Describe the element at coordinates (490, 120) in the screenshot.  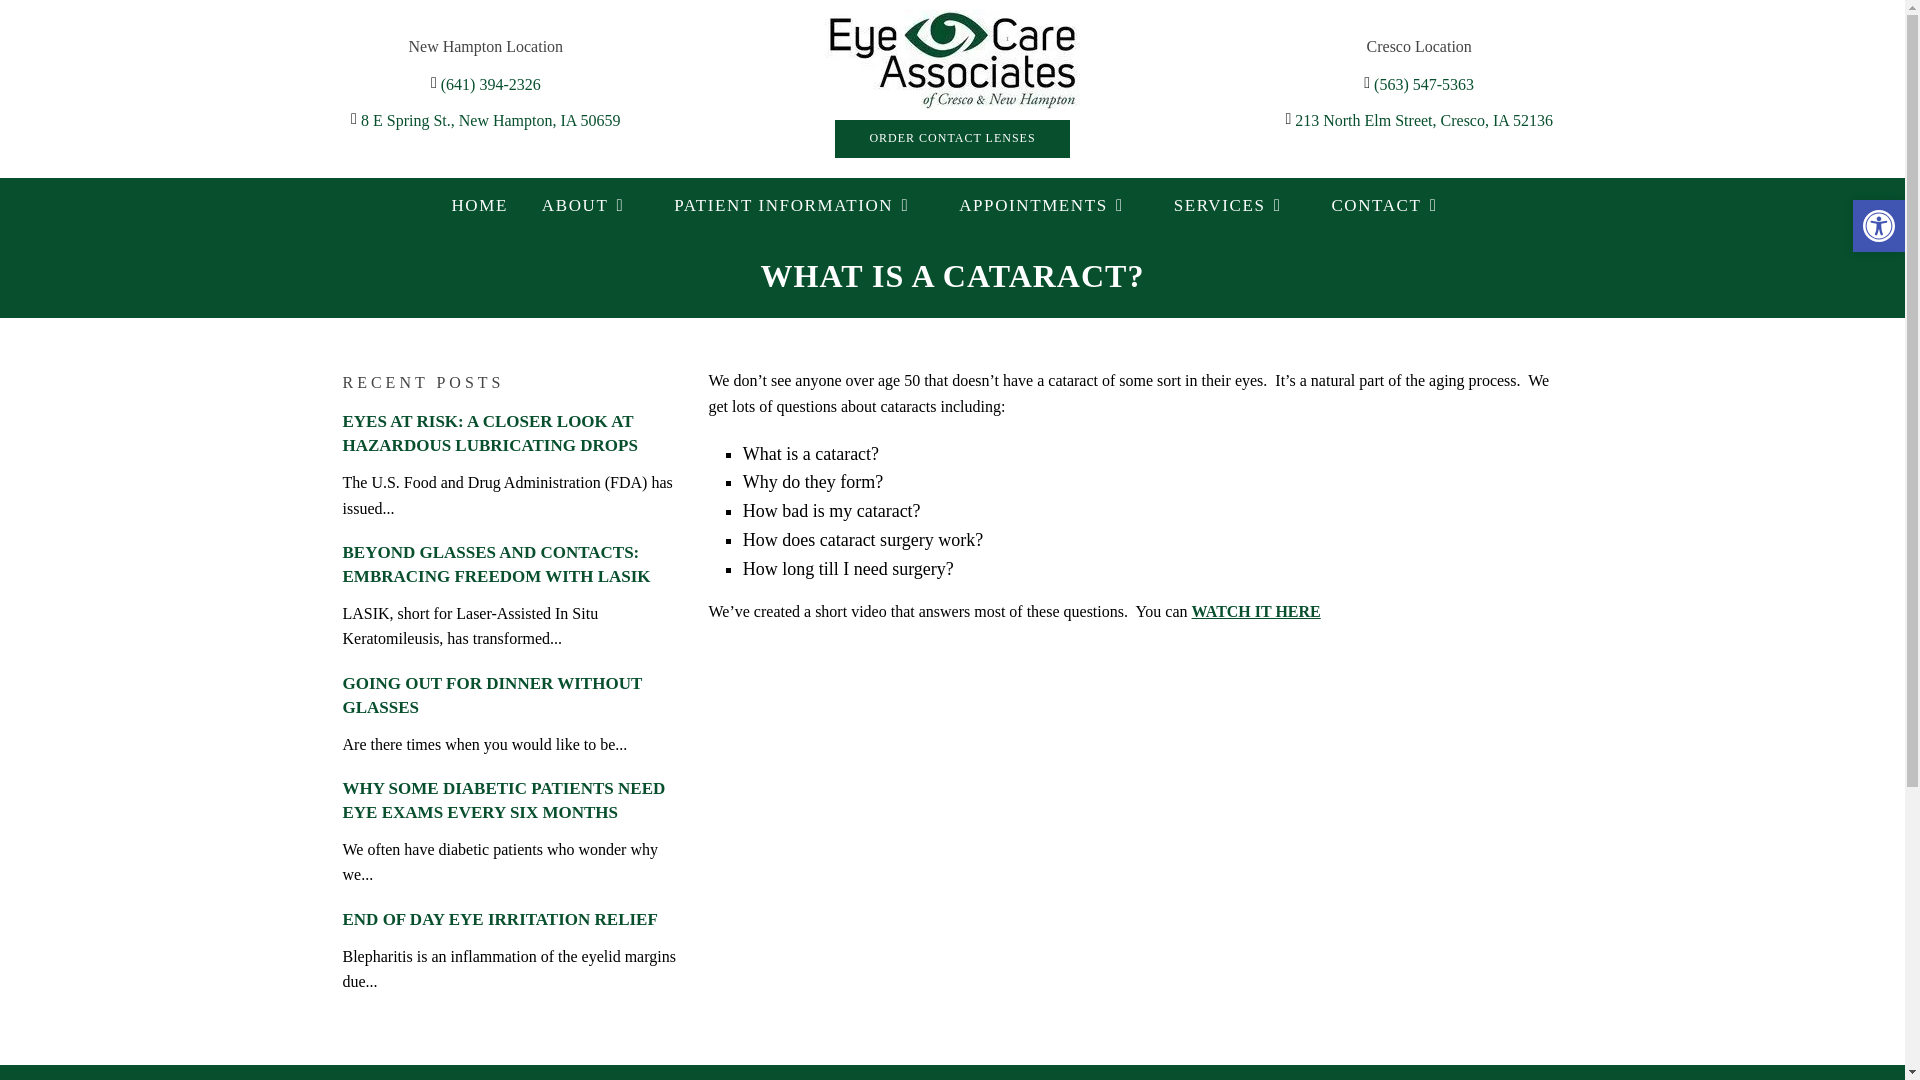
I see `8 E Spring St., New Hampton, IA 50659` at that location.